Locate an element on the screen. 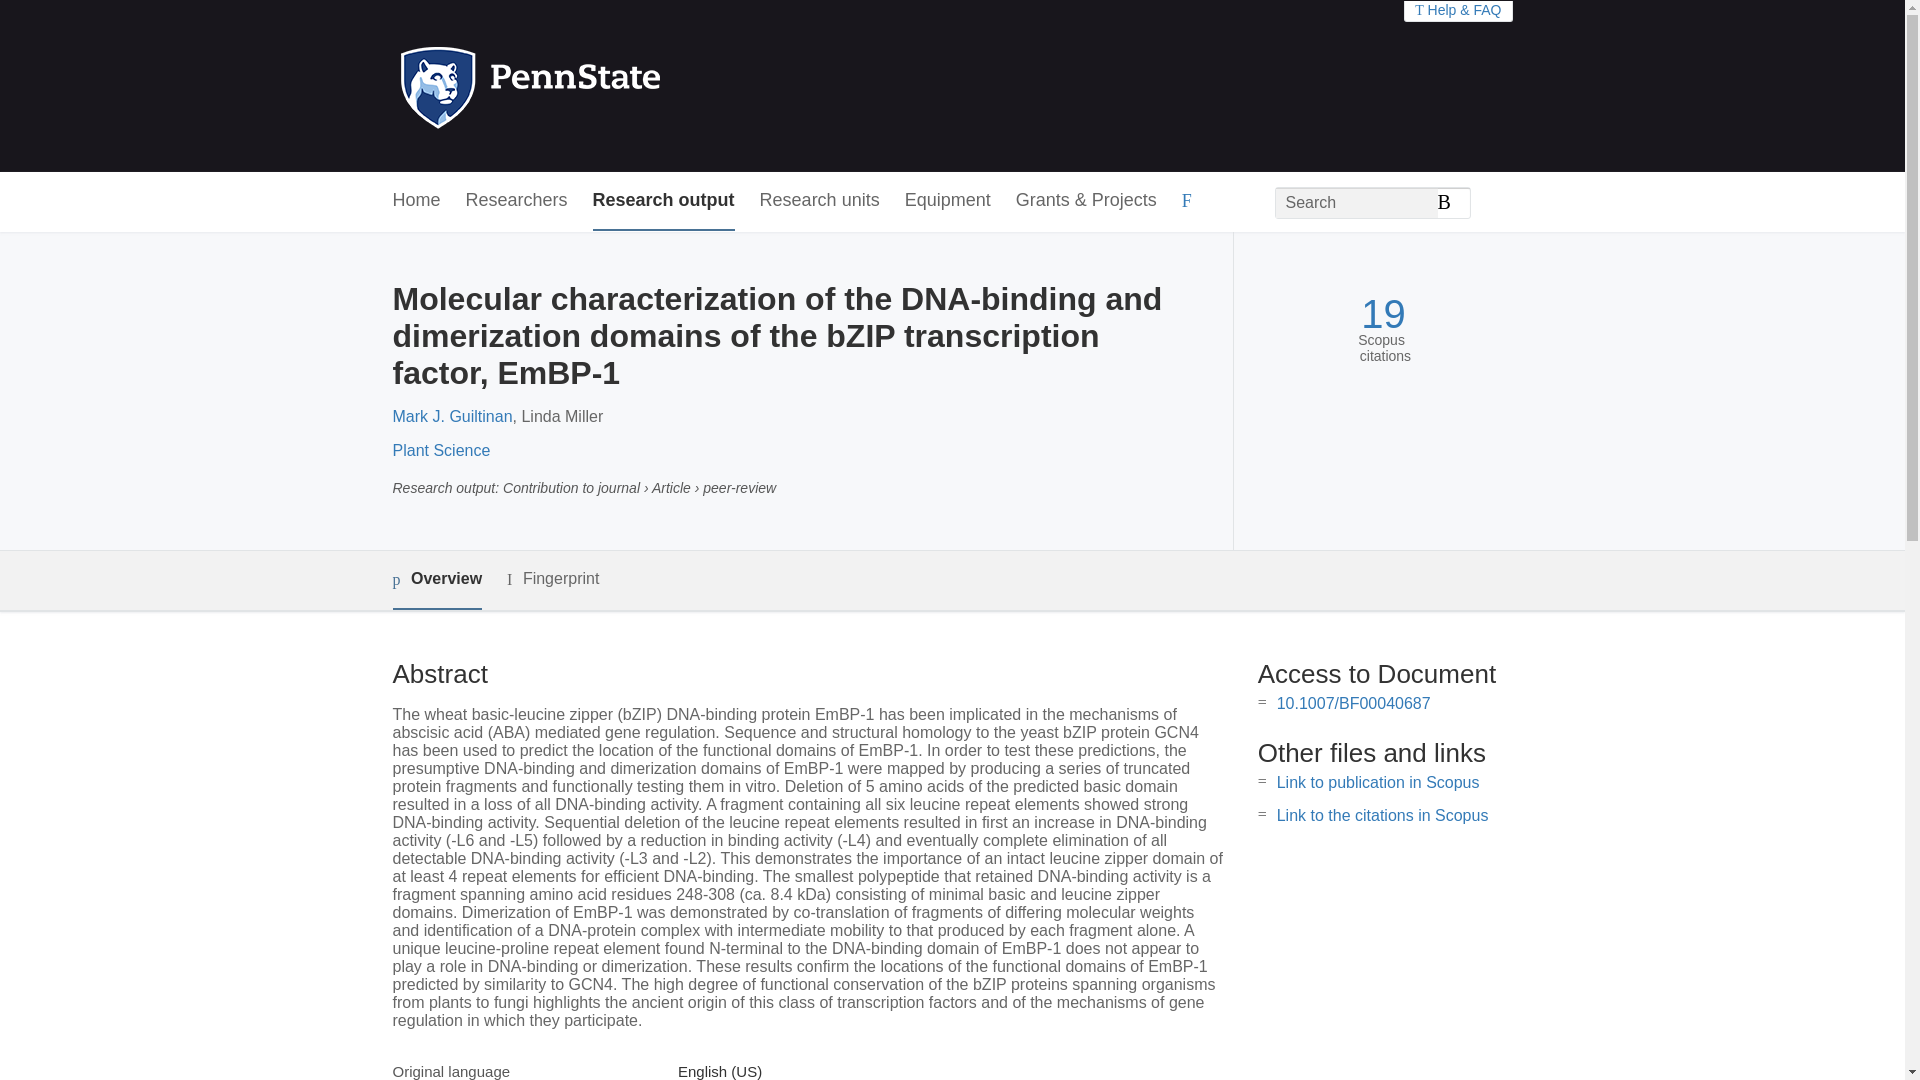  Equipment is located at coordinates (947, 201).